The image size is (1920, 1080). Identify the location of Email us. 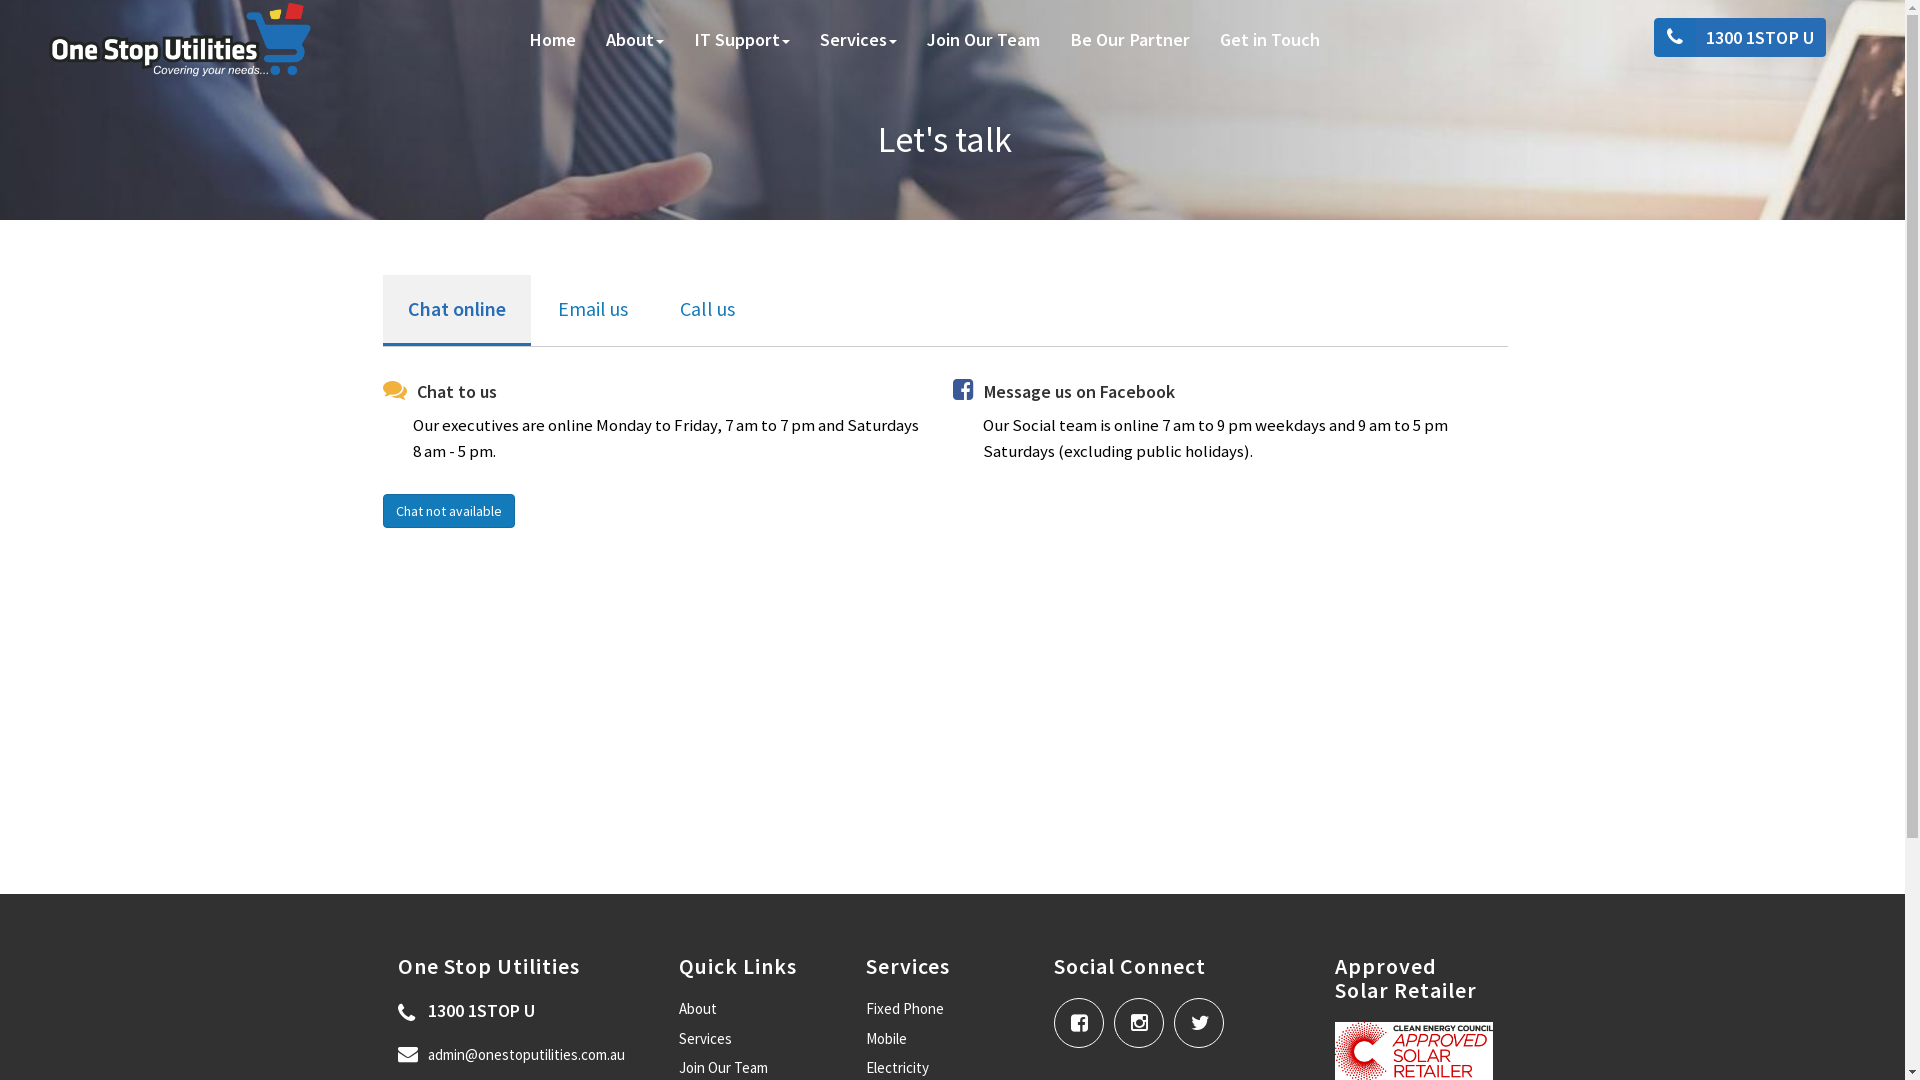
(592, 310).